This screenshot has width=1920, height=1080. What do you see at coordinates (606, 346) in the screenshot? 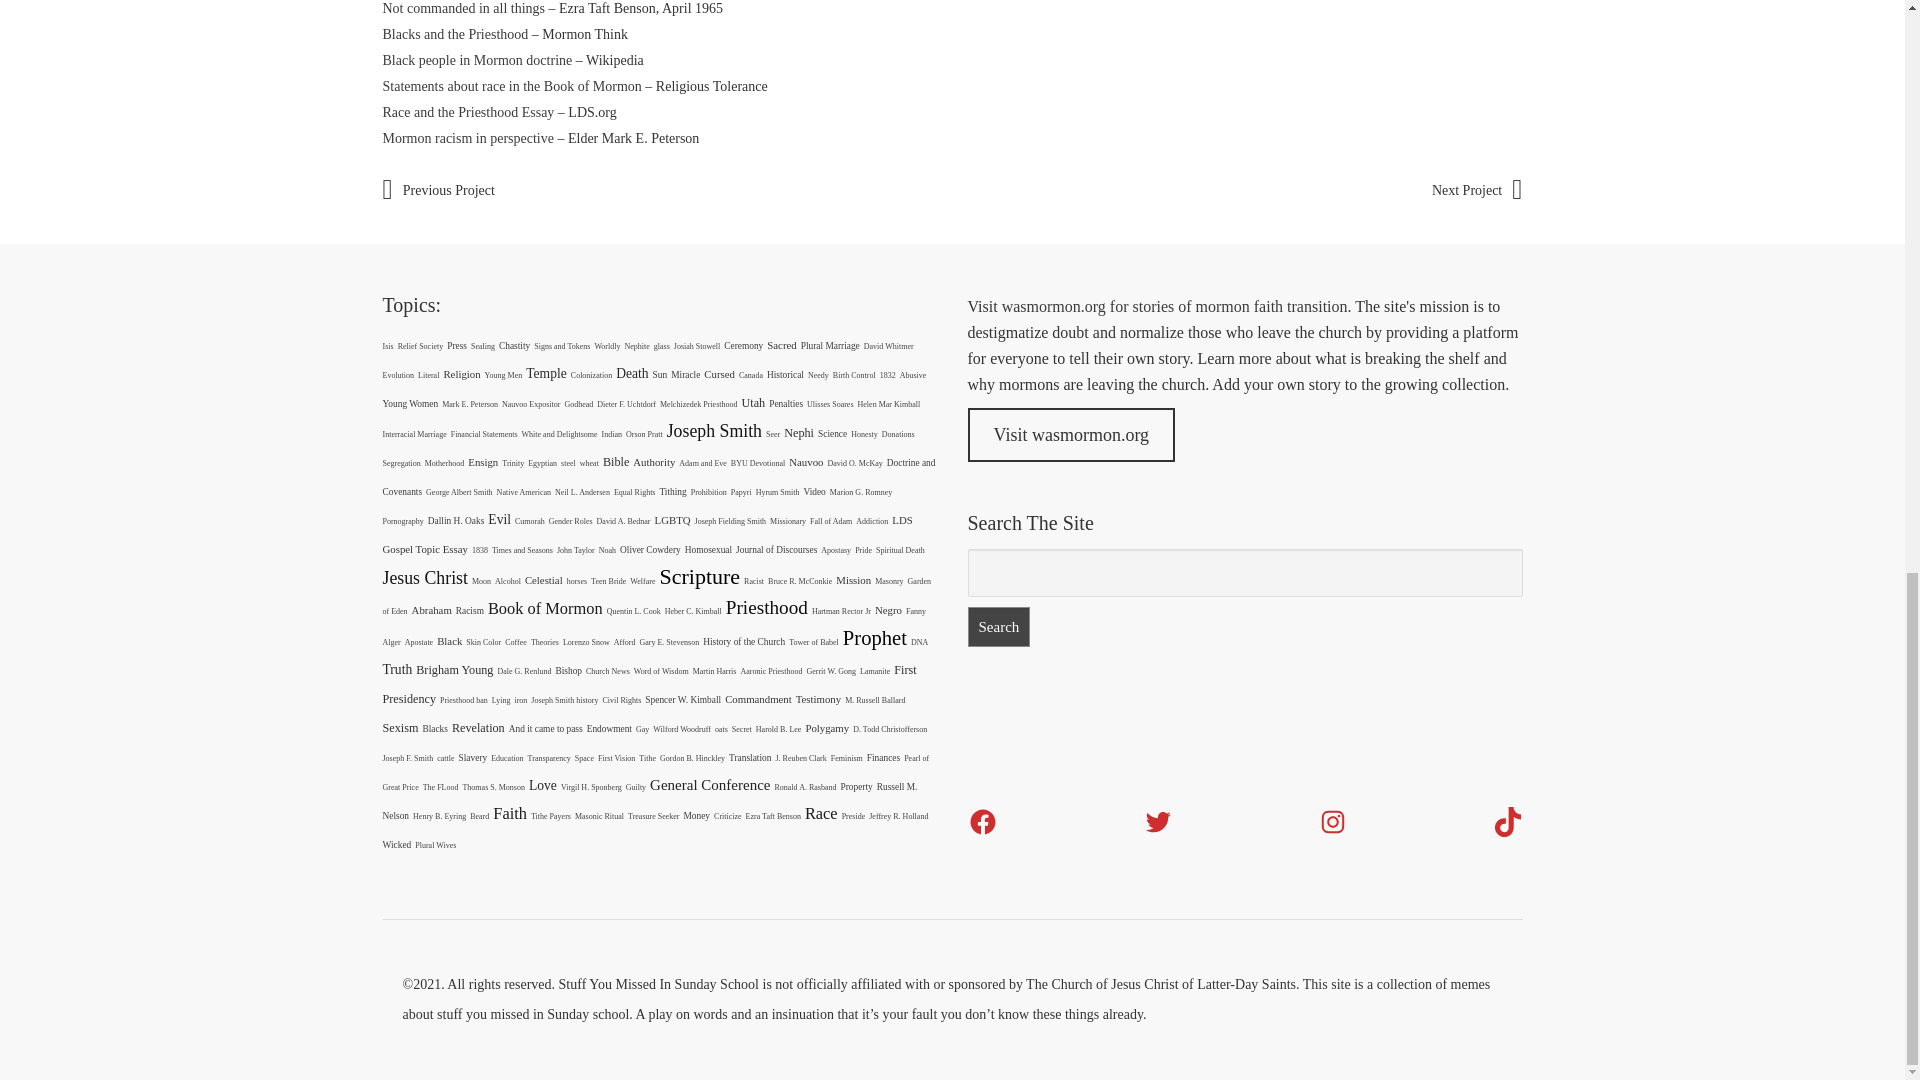
I see `5 topics` at bounding box center [606, 346].